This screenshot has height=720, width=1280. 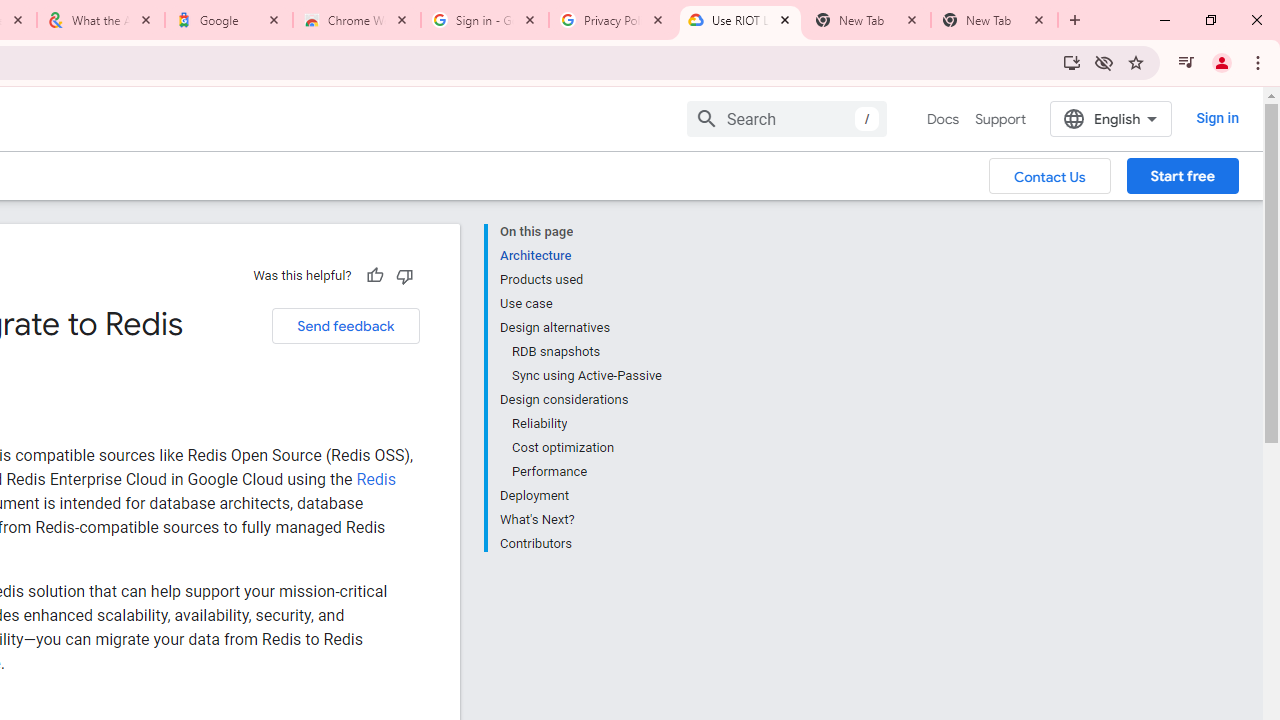 I want to click on Cost optimization, so click(x=586, y=448).